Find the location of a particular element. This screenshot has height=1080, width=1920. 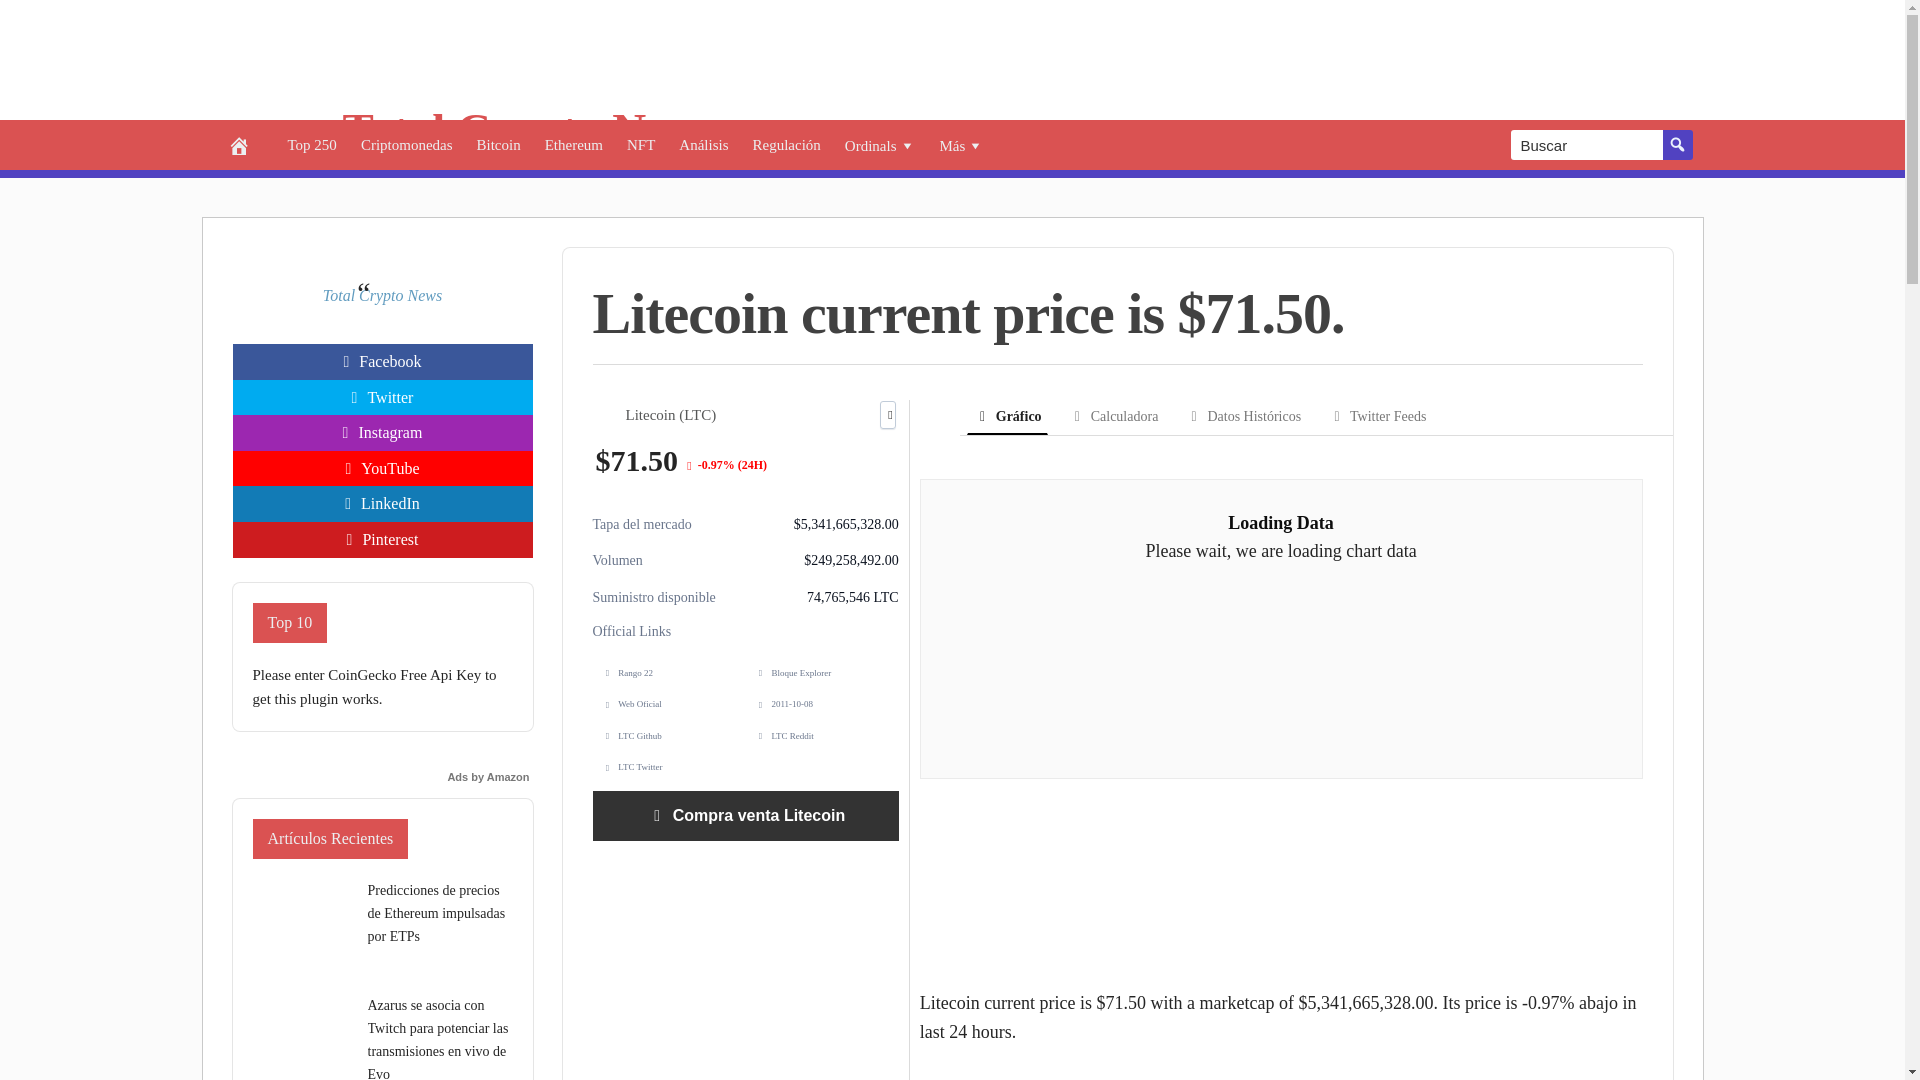

Bitcoin is located at coordinates (498, 144).